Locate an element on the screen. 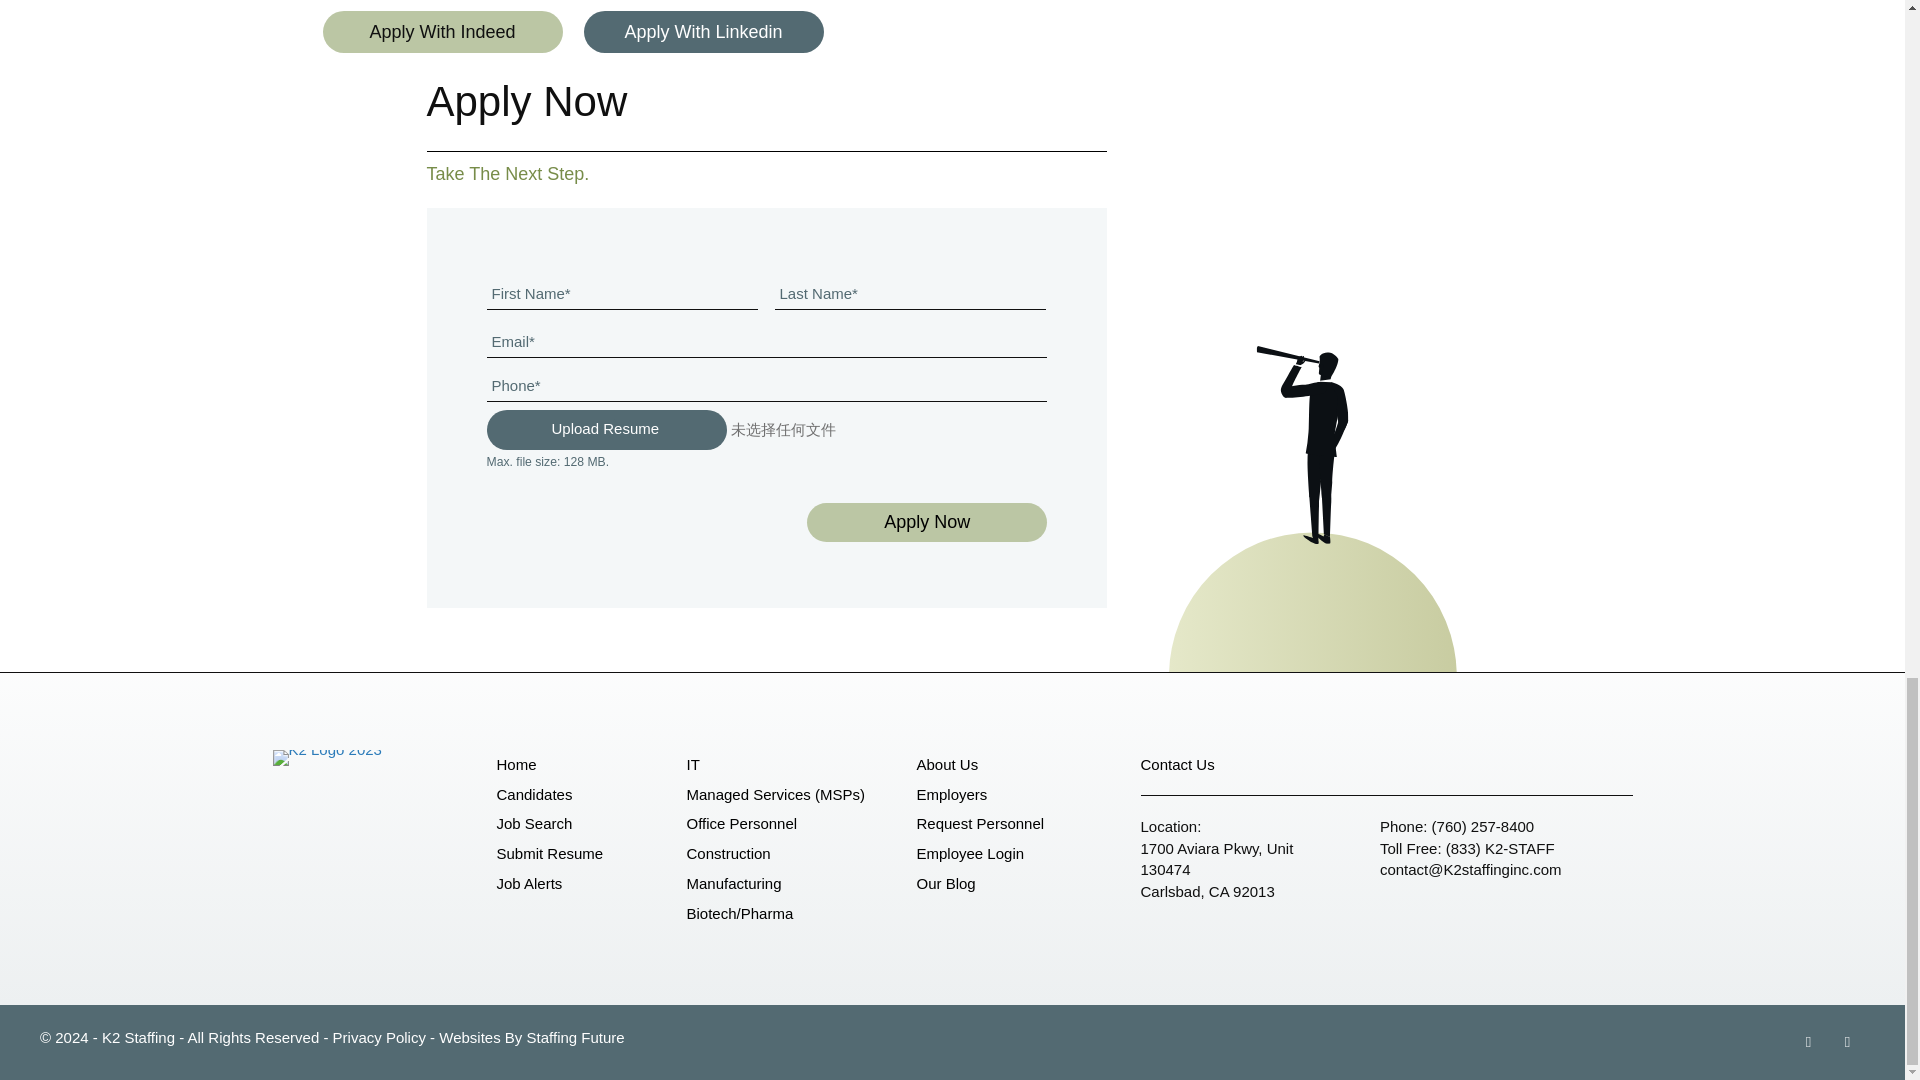 The height and width of the screenshot is (1080, 1920). Contact Us is located at coordinates (1176, 764).